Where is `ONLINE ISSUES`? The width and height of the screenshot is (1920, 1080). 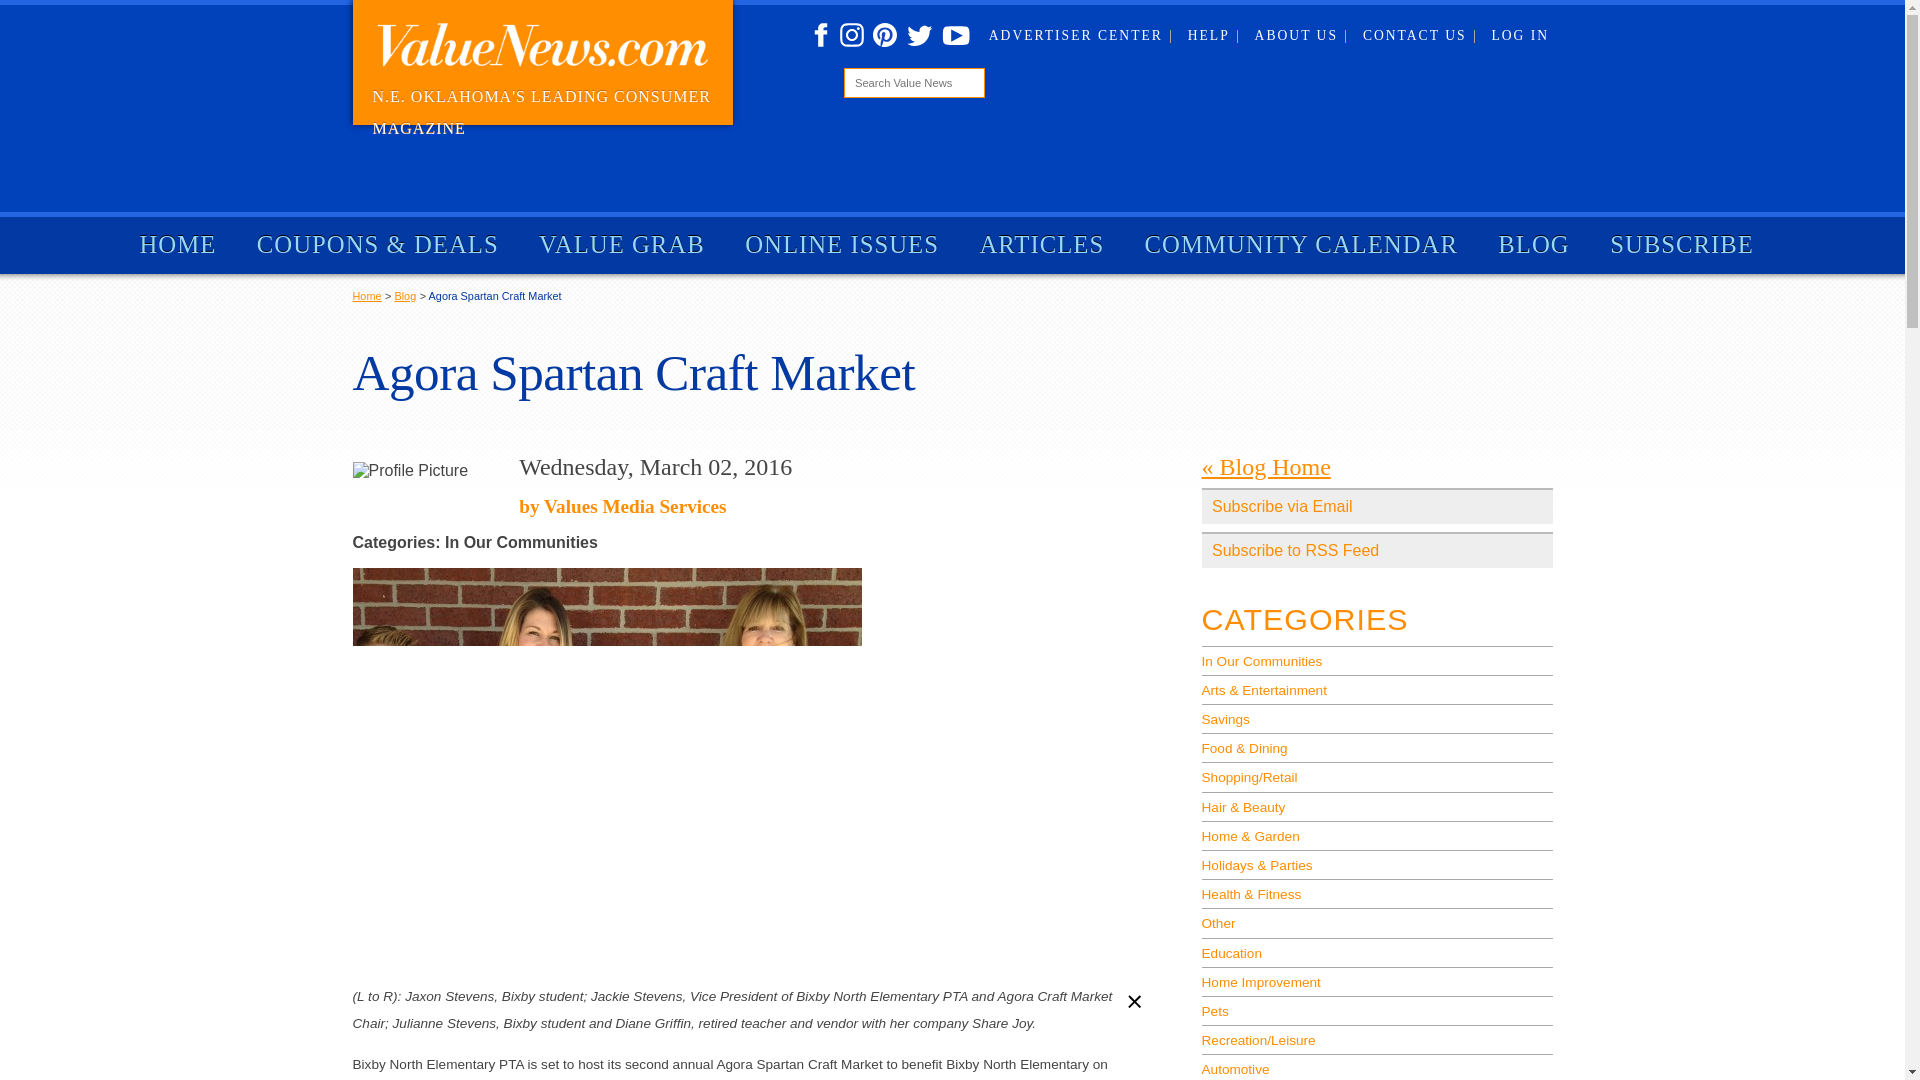
ONLINE ISSUES is located at coordinates (842, 245).